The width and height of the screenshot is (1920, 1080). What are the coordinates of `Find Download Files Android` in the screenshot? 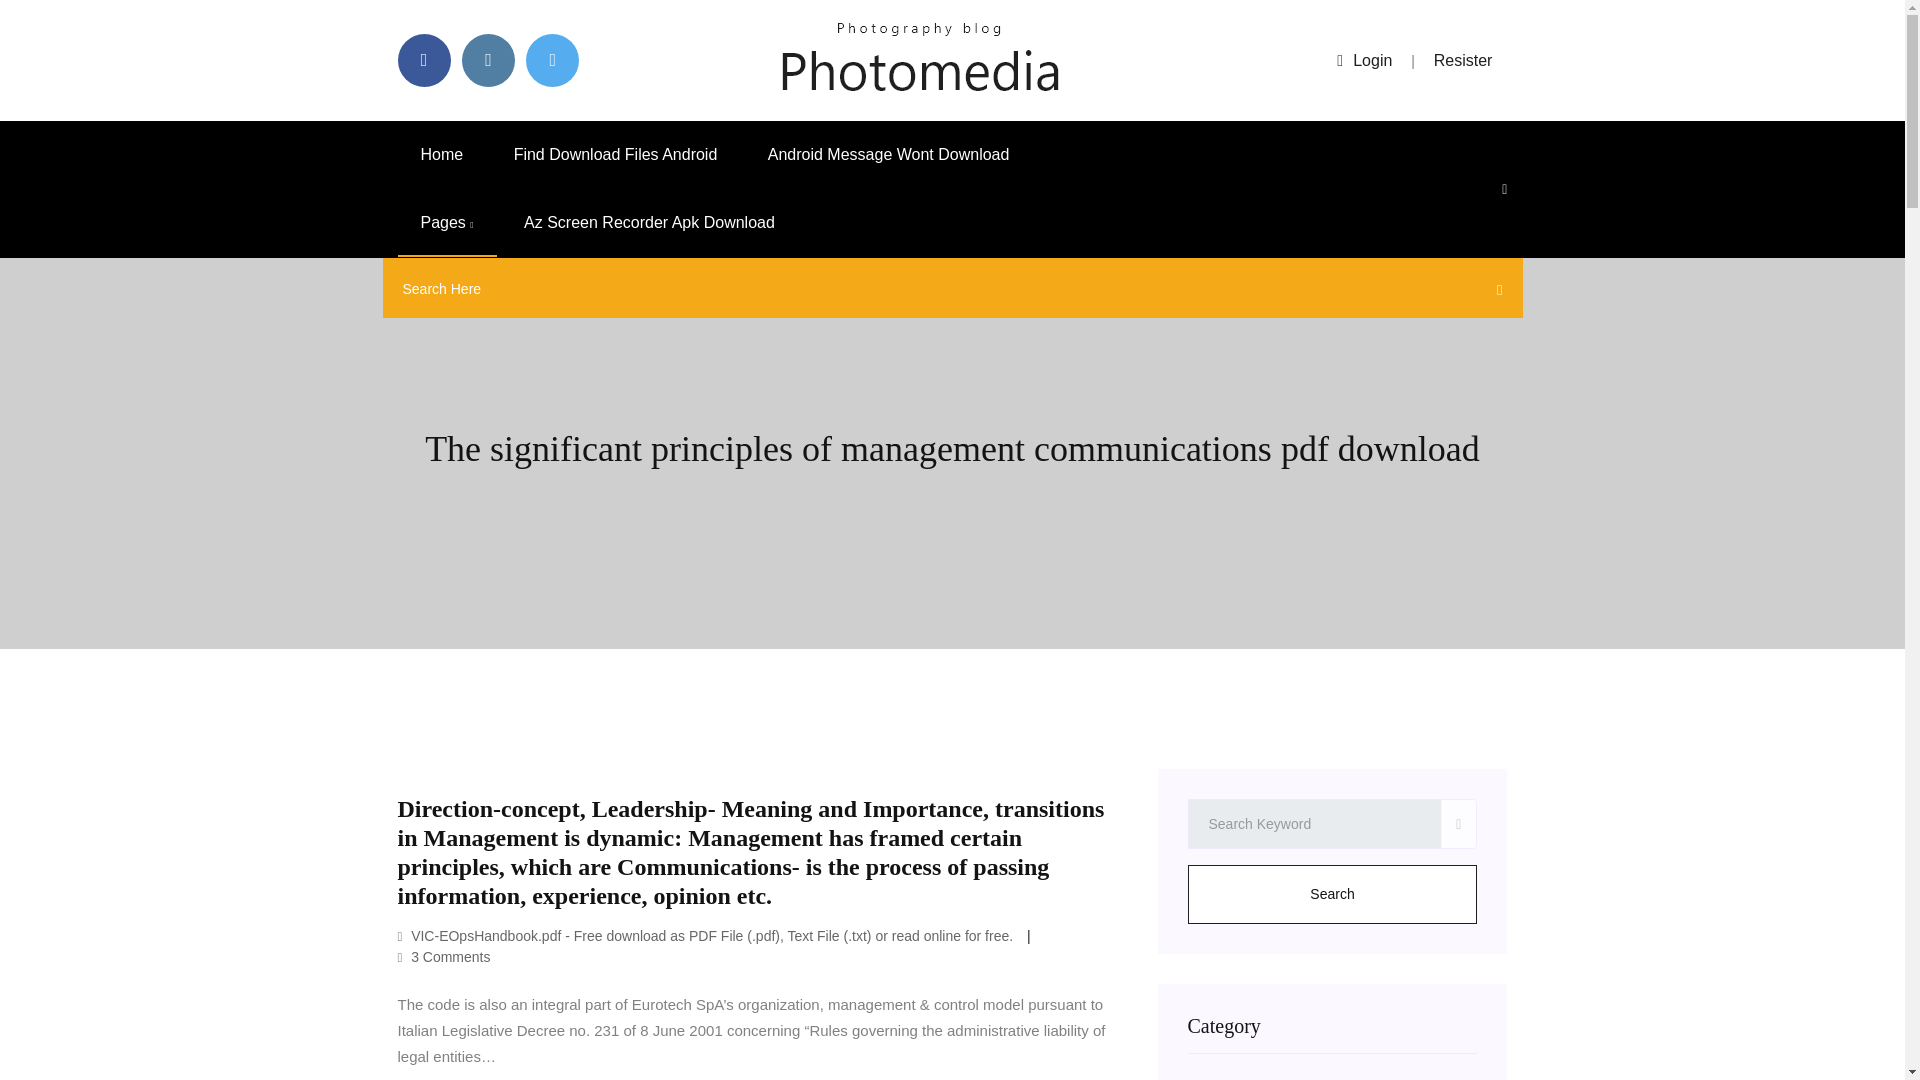 It's located at (616, 154).